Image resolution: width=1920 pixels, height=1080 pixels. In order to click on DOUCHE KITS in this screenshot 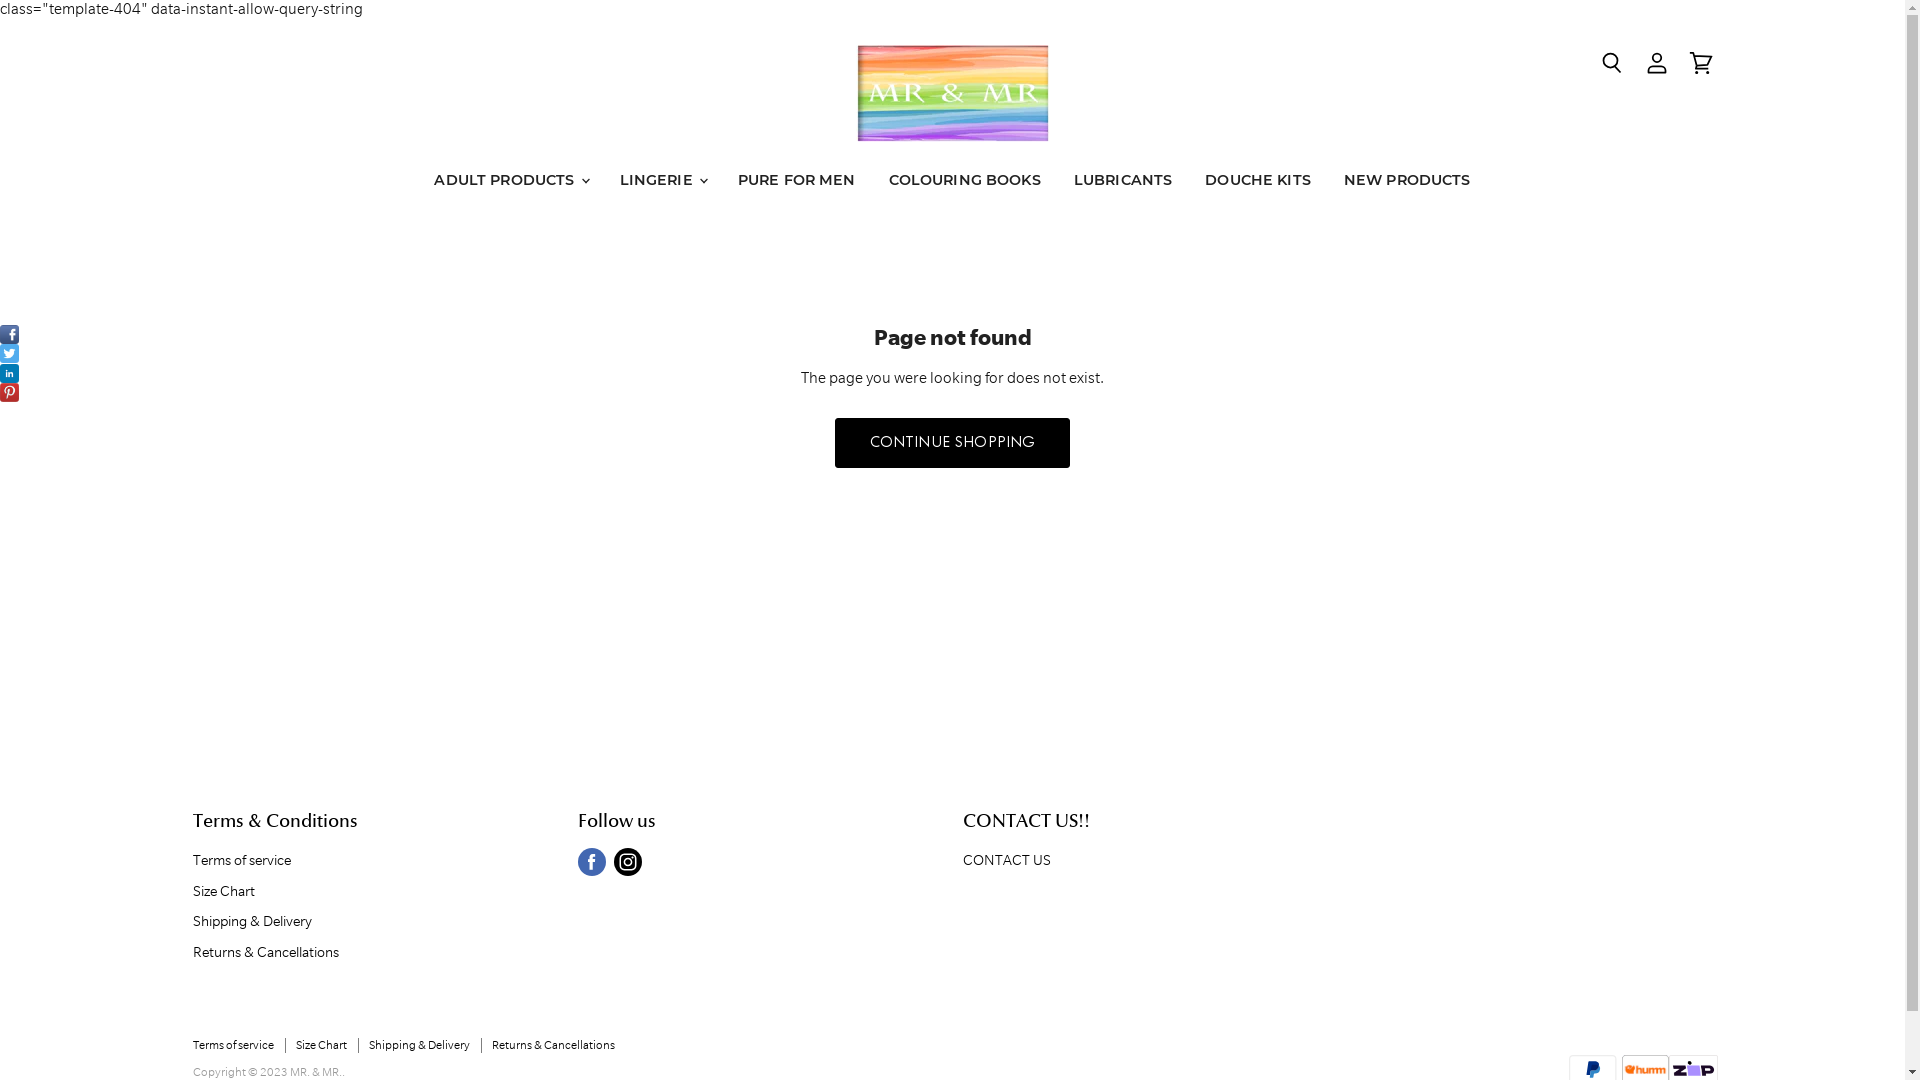, I will do `click(1258, 180)`.